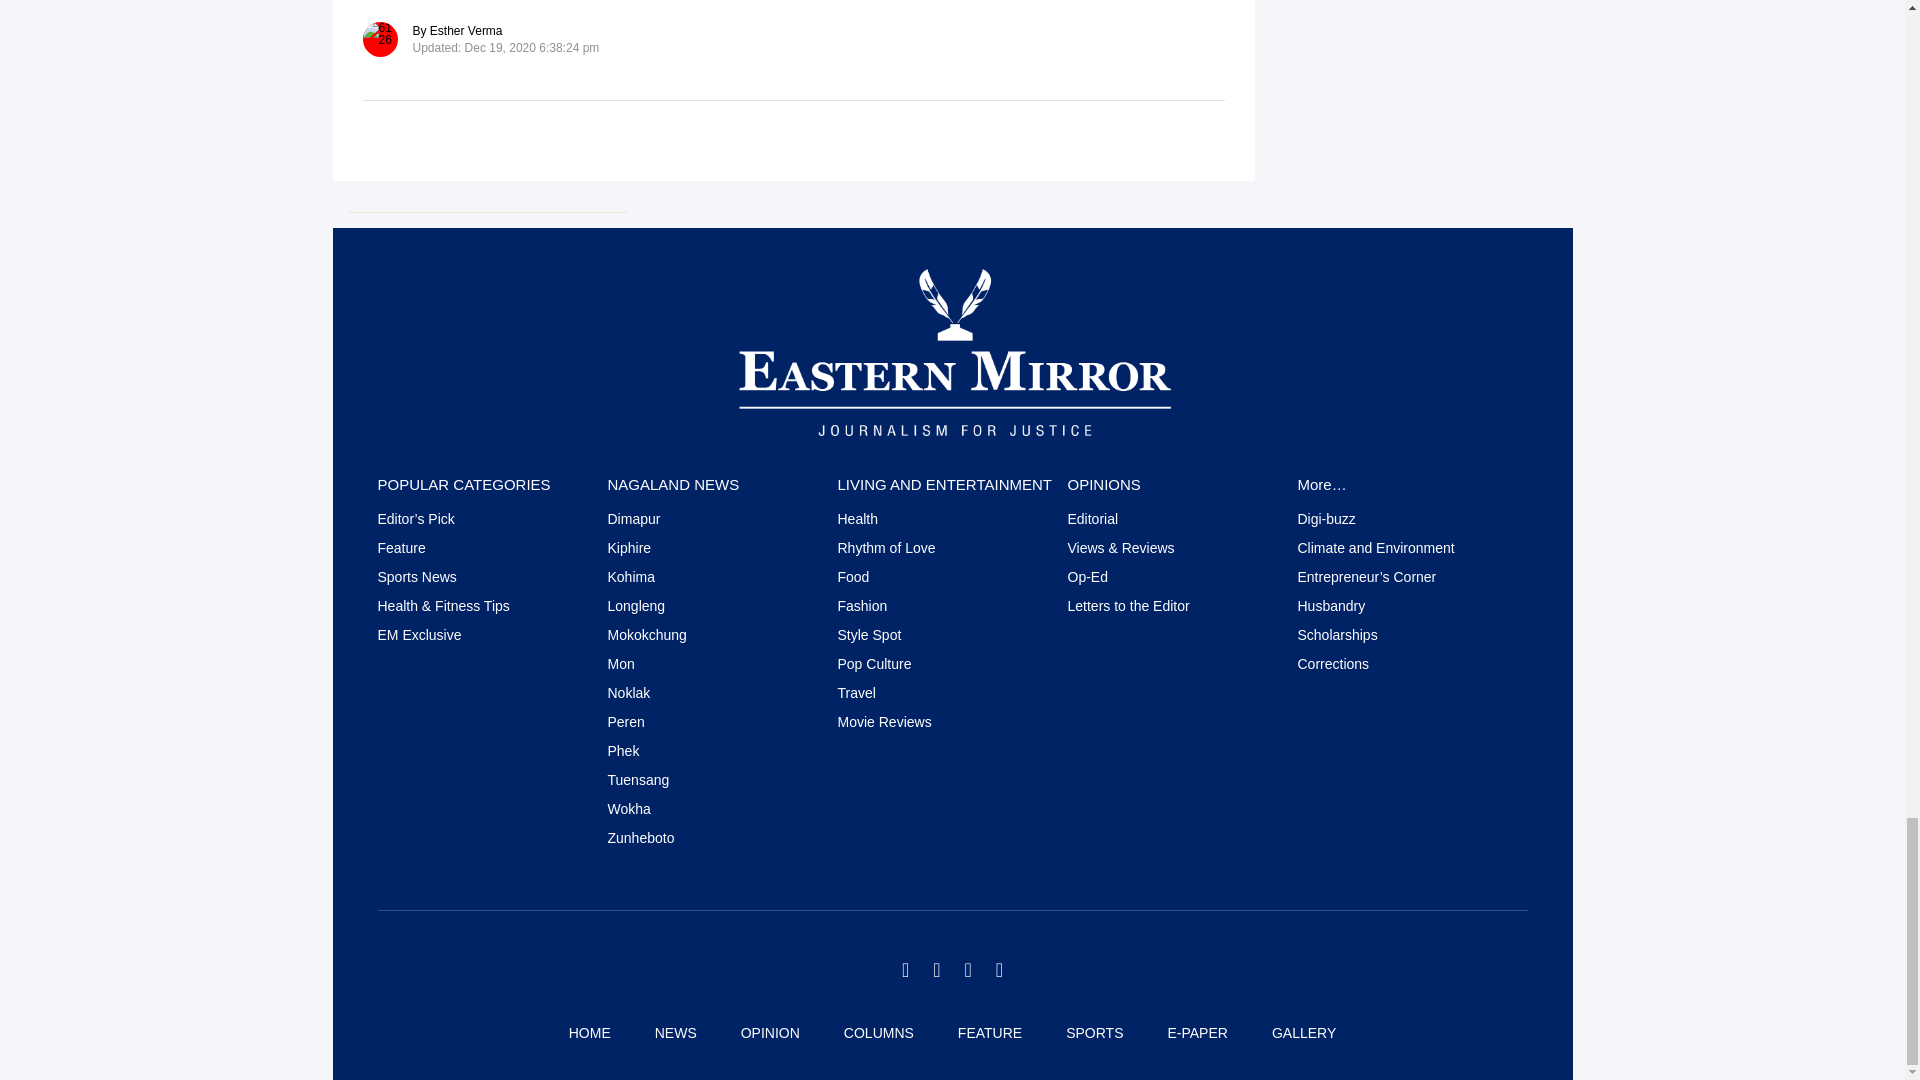 The width and height of the screenshot is (1920, 1080). Describe the element at coordinates (952, 350) in the screenshot. I see `Eastern Mirror` at that location.